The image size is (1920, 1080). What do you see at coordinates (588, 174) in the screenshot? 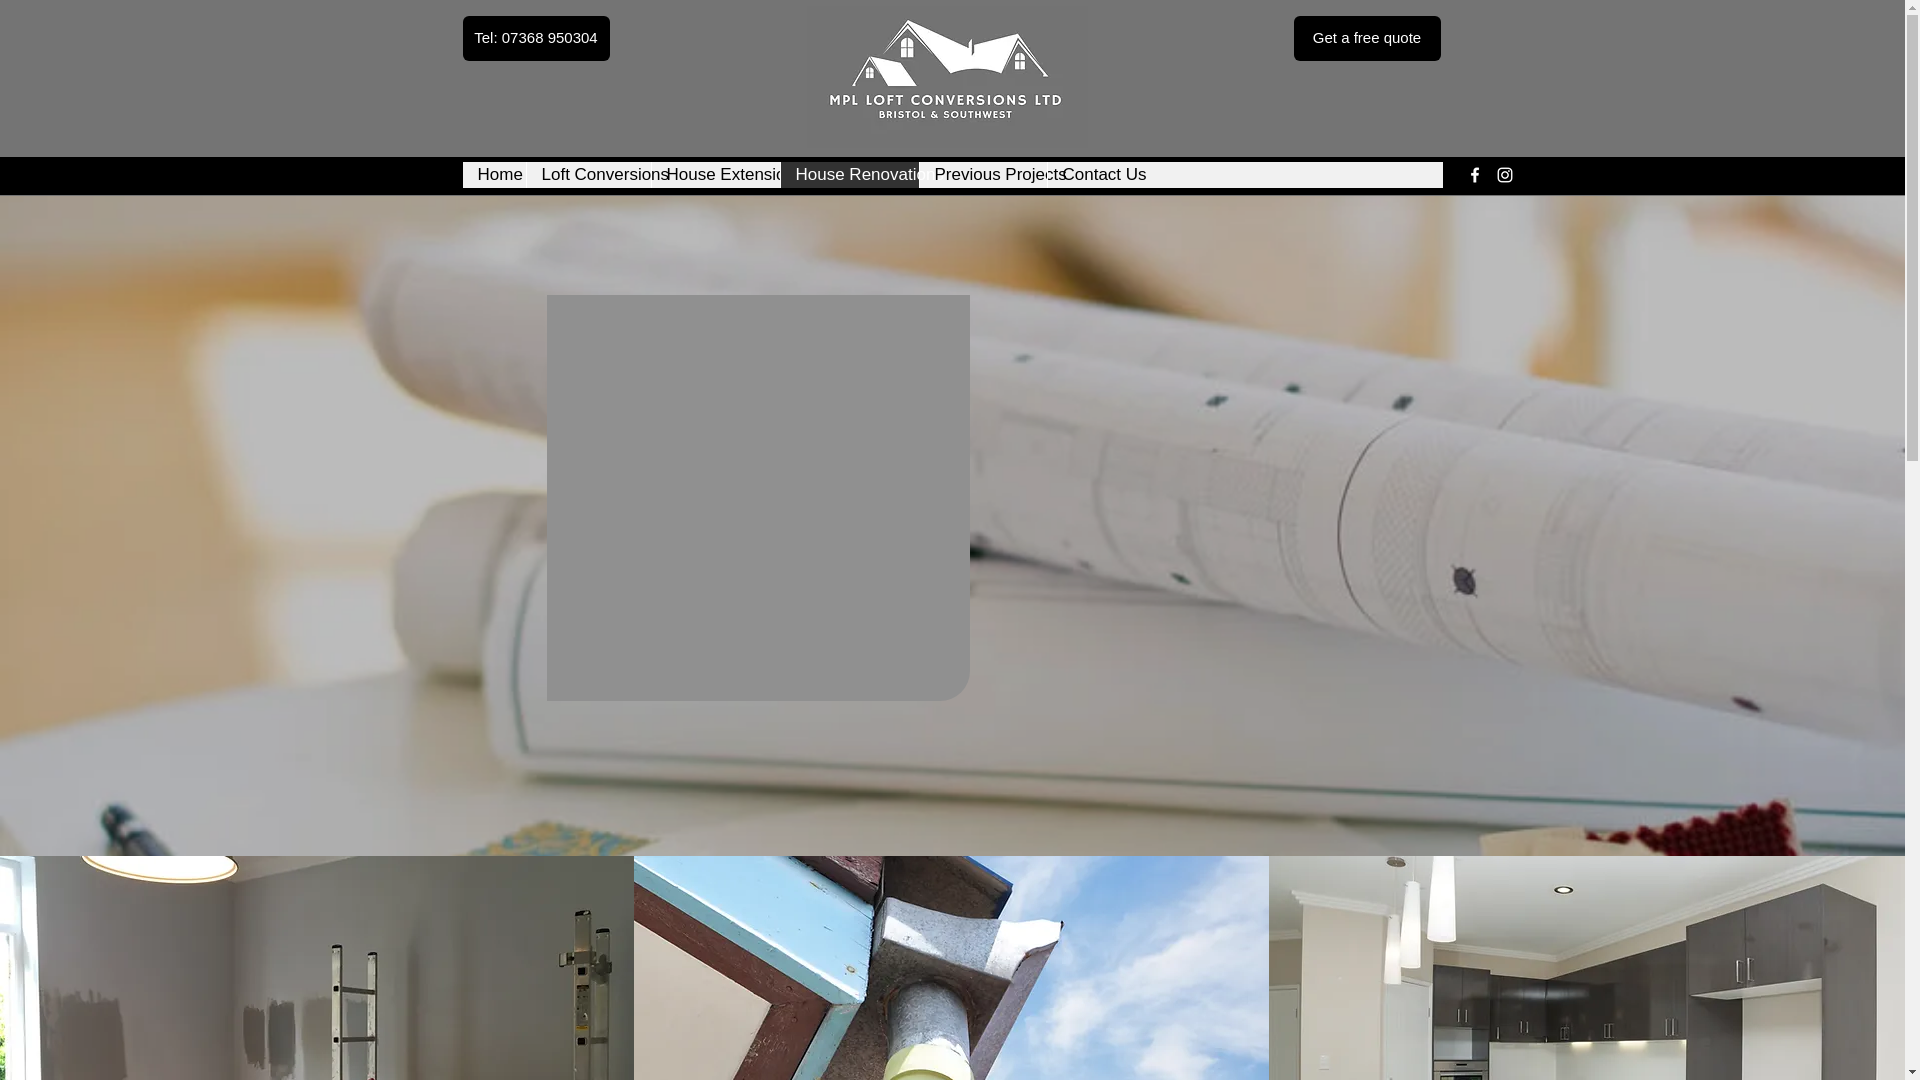
I see `Loft Conversions` at bounding box center [588, 174].